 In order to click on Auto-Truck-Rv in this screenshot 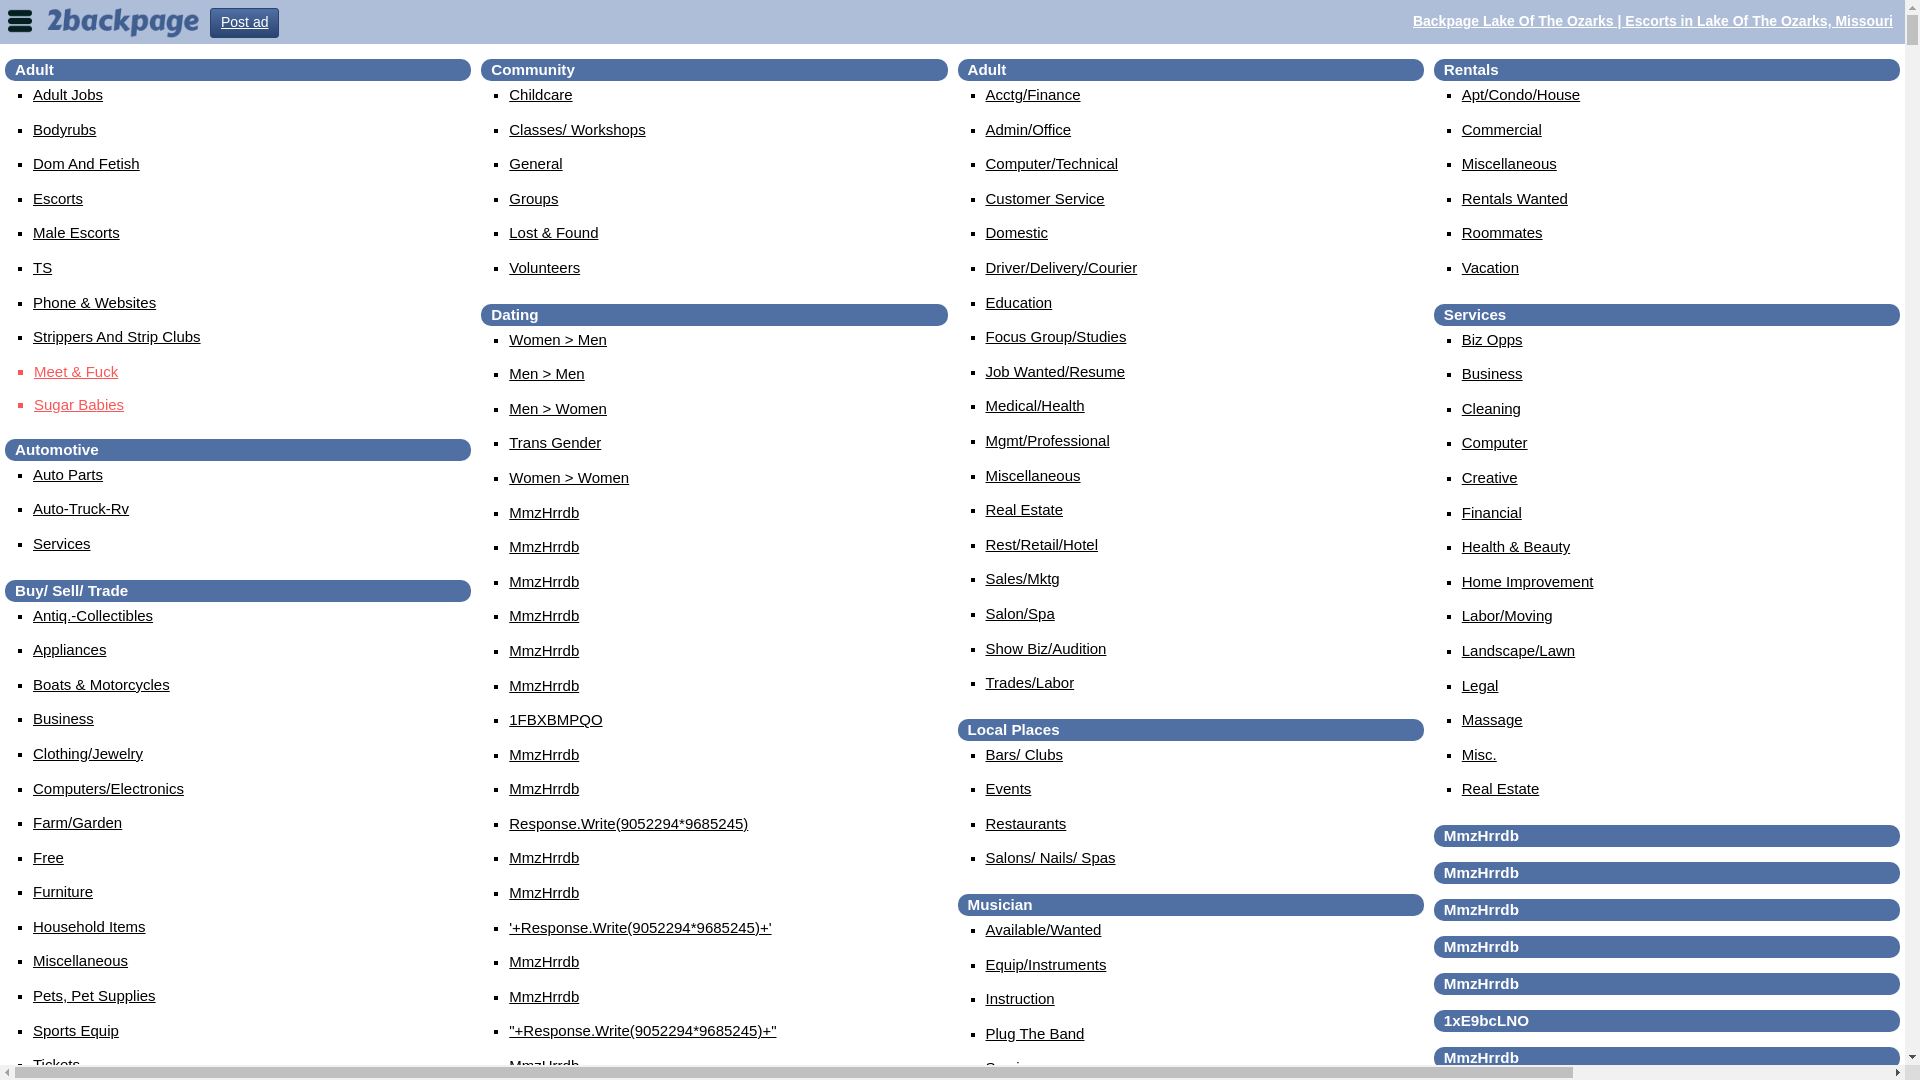, I will do `click(81, 508)`.